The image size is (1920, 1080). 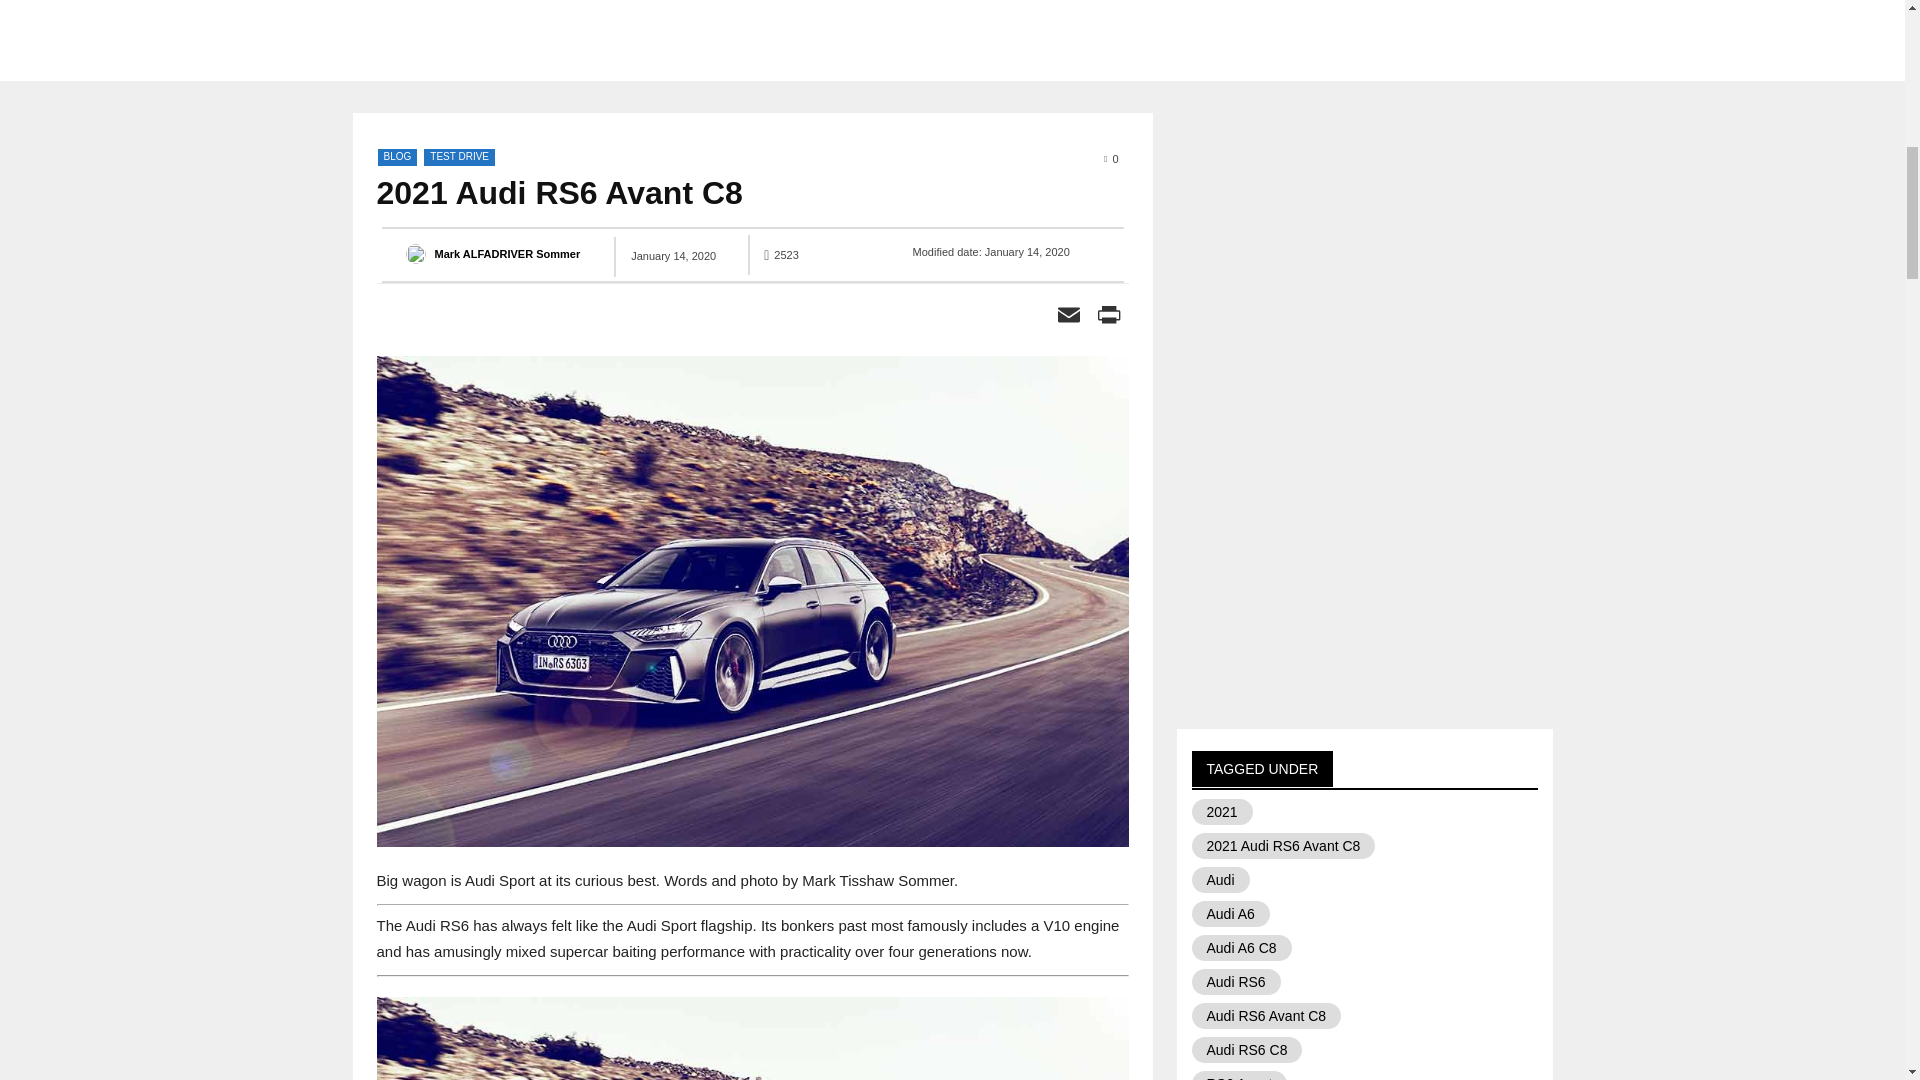 I want to click on 2021, so click(x=1222, y=812).